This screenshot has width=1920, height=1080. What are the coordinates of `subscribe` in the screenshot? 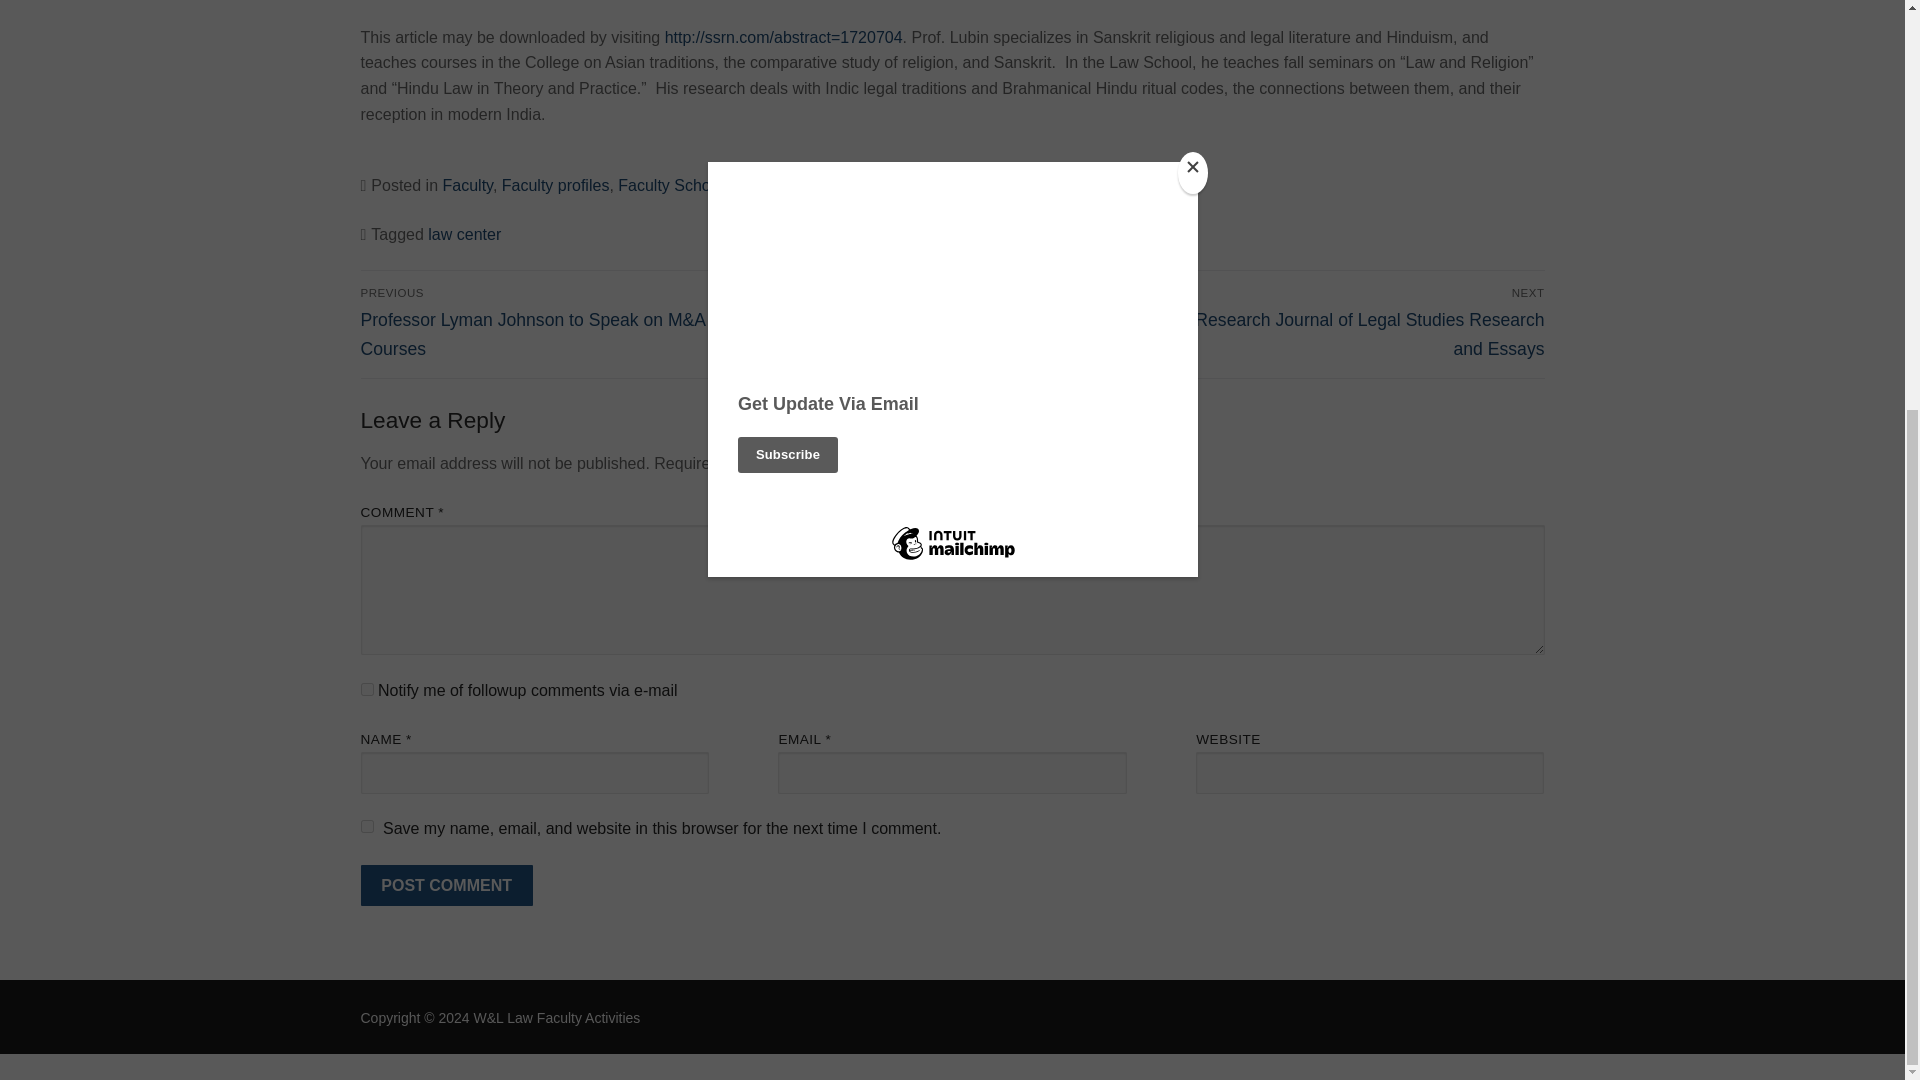 It's located at (366, 688).